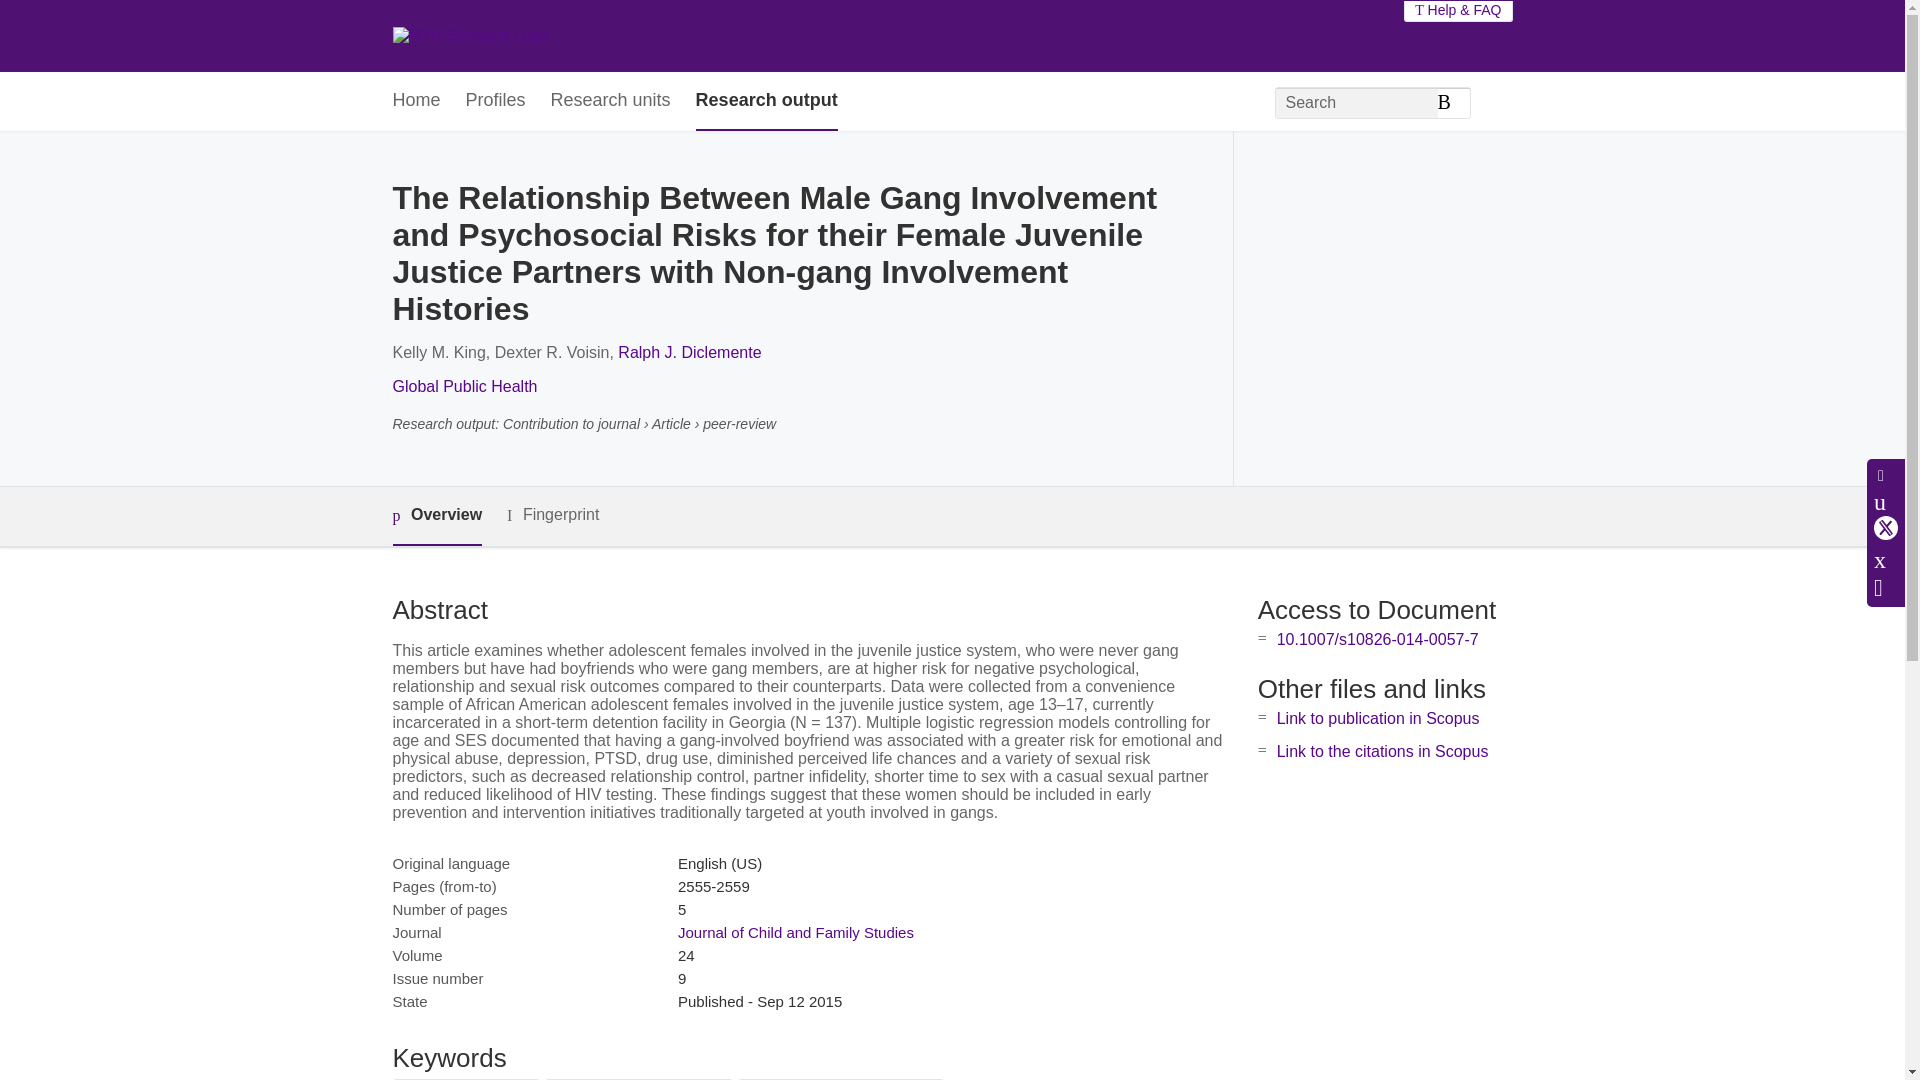 The height and width of the screenshot is (1080, 1920). Describe the element at coordinates (795, 932) in the screenshot. I see `Journal of Child and Family Studies` at that location.